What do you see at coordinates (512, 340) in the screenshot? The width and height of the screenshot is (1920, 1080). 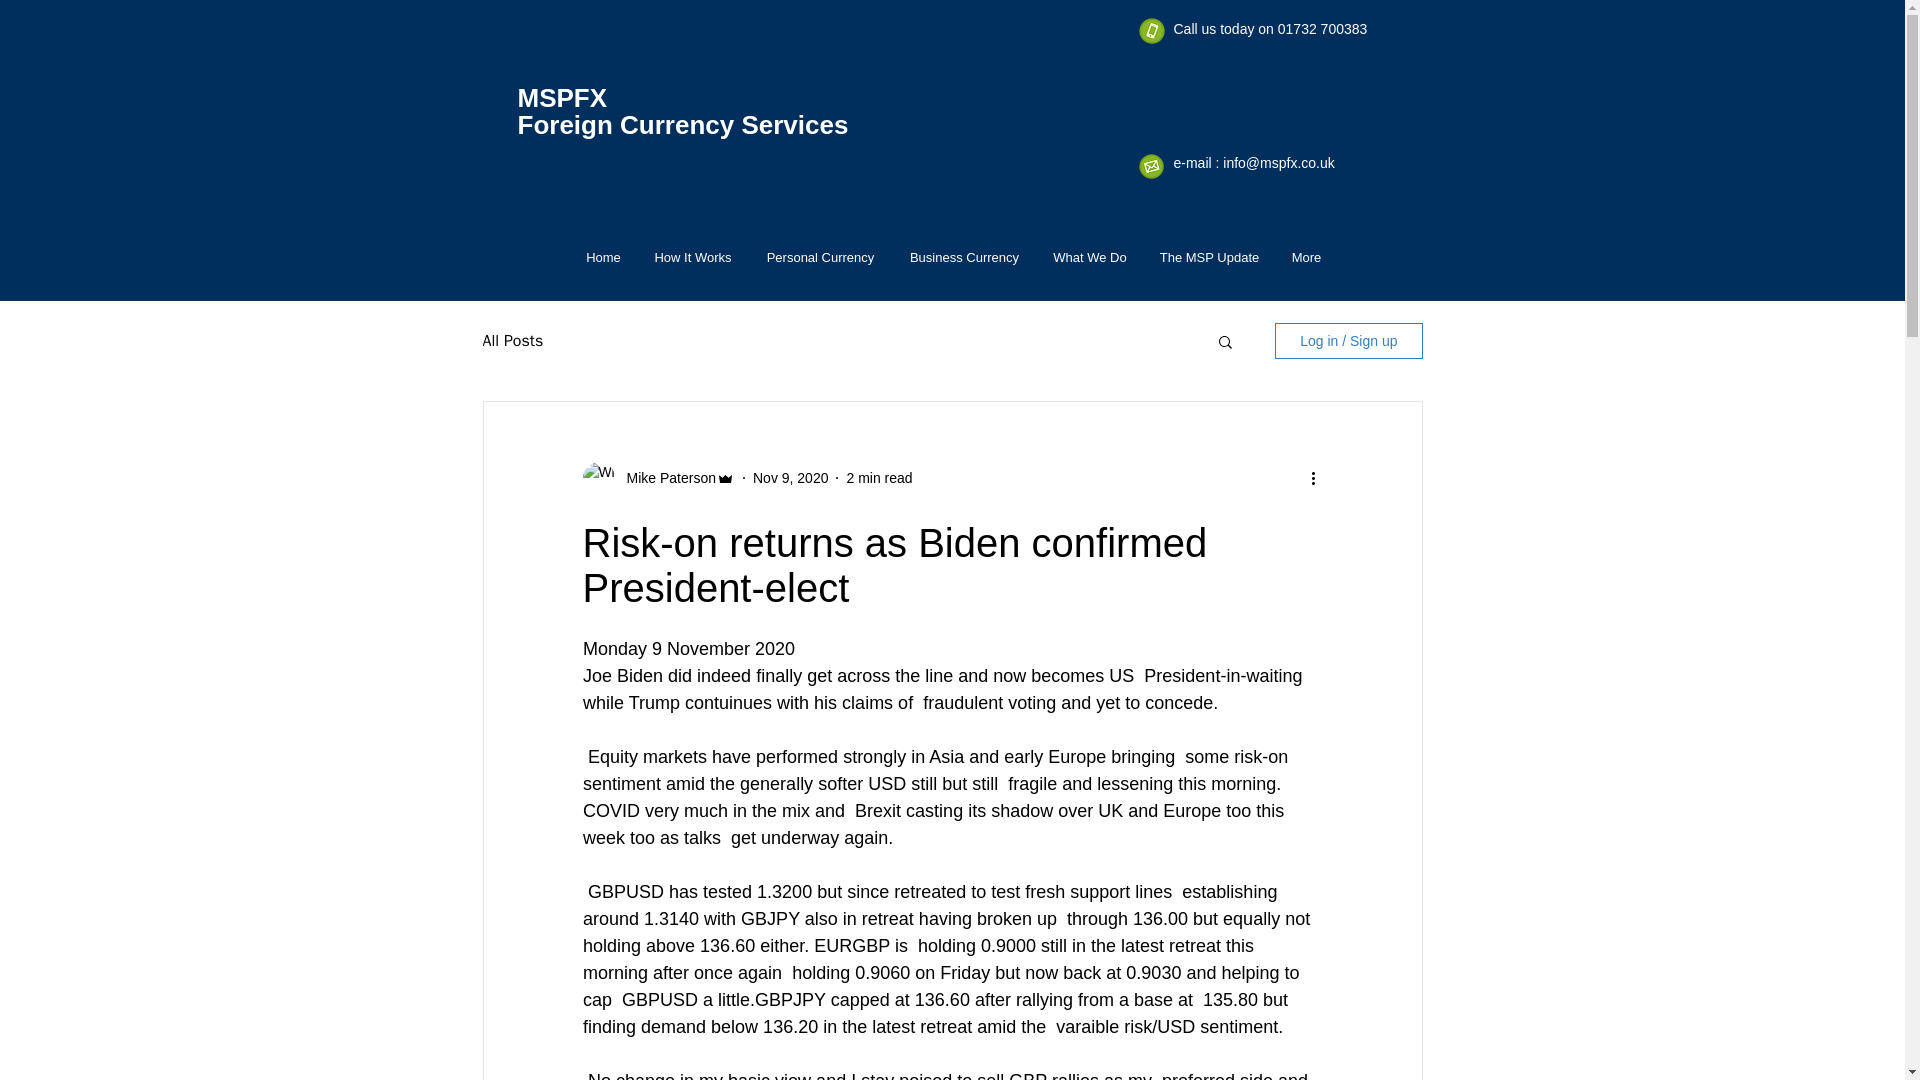 I see `All Posts` at bounding box center [512, 340].